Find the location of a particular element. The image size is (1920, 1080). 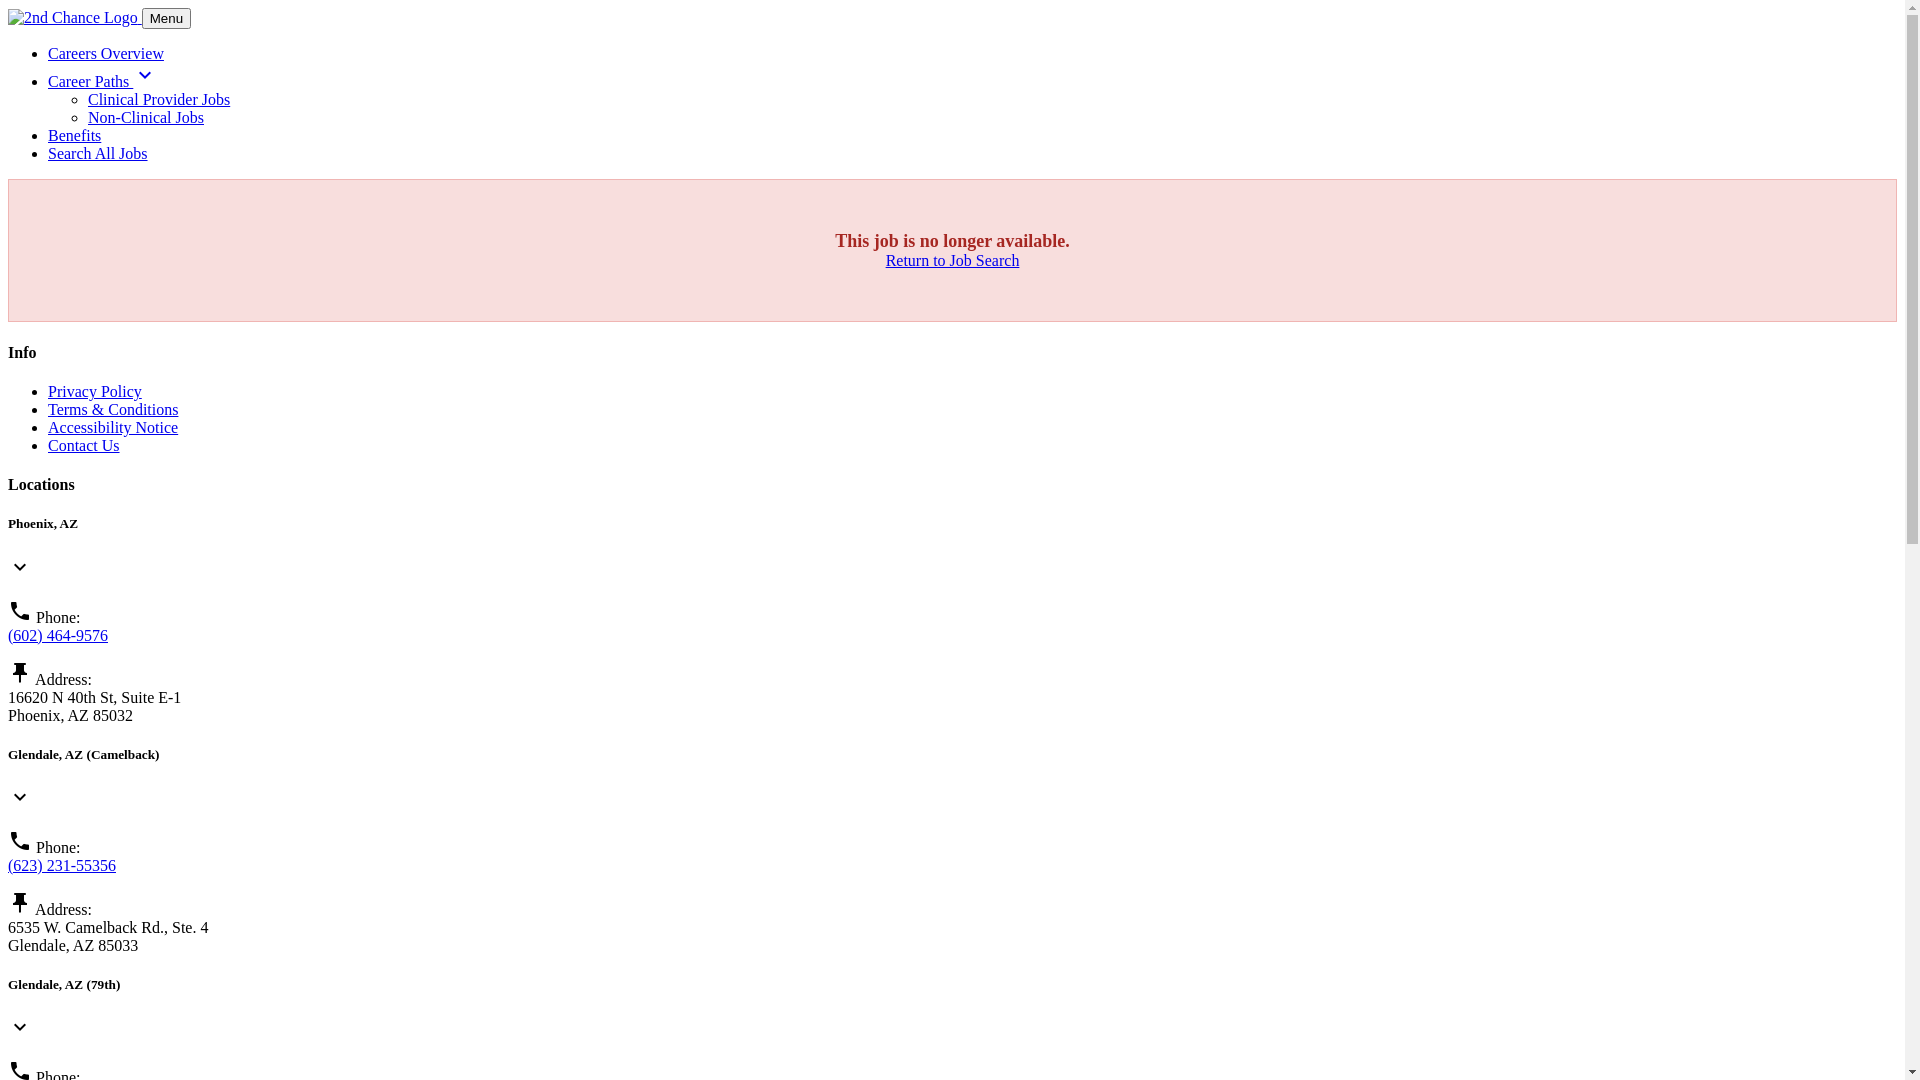

Search All Jobs is located at coordinates (98, 154).